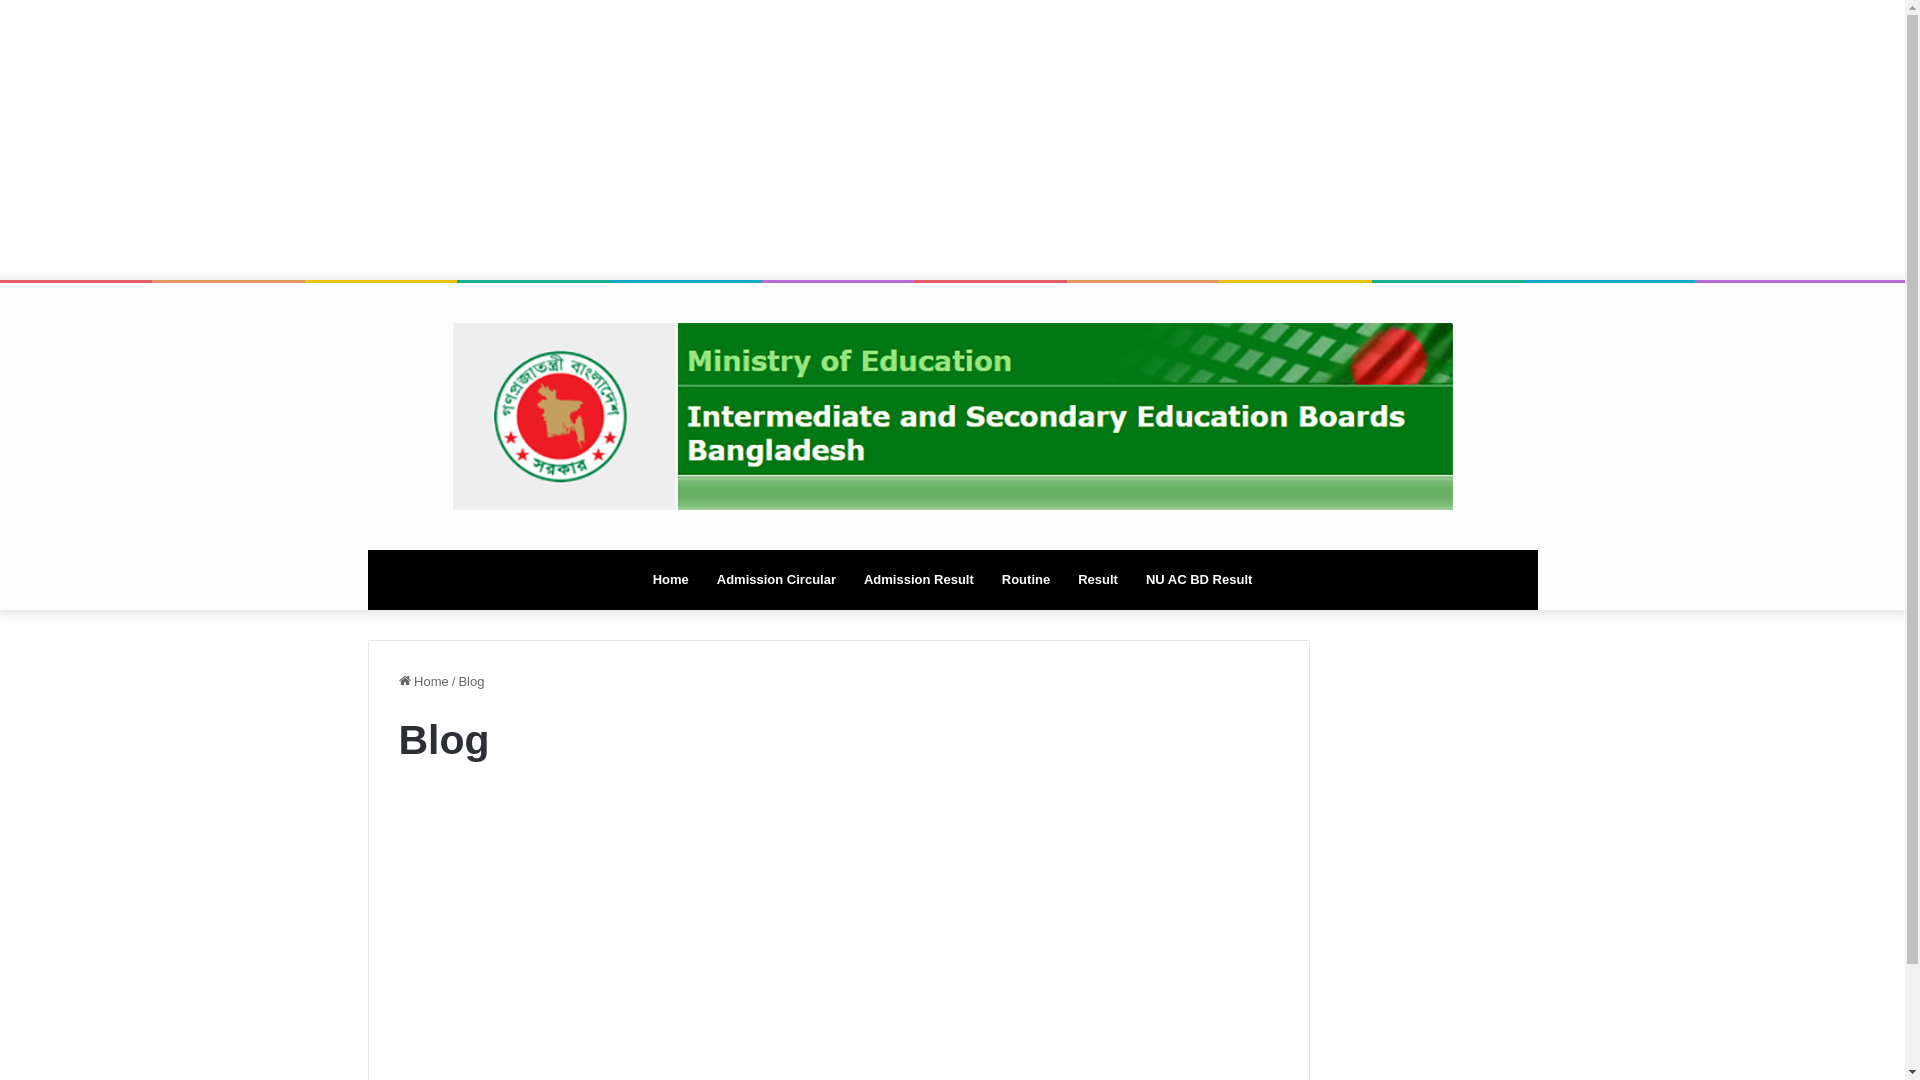 This screenshot has width=1920, height=1080. What do you see at coordinates (918, 580) in the screenshot?
I see `Admission Result` at bounding box center [918, 580].